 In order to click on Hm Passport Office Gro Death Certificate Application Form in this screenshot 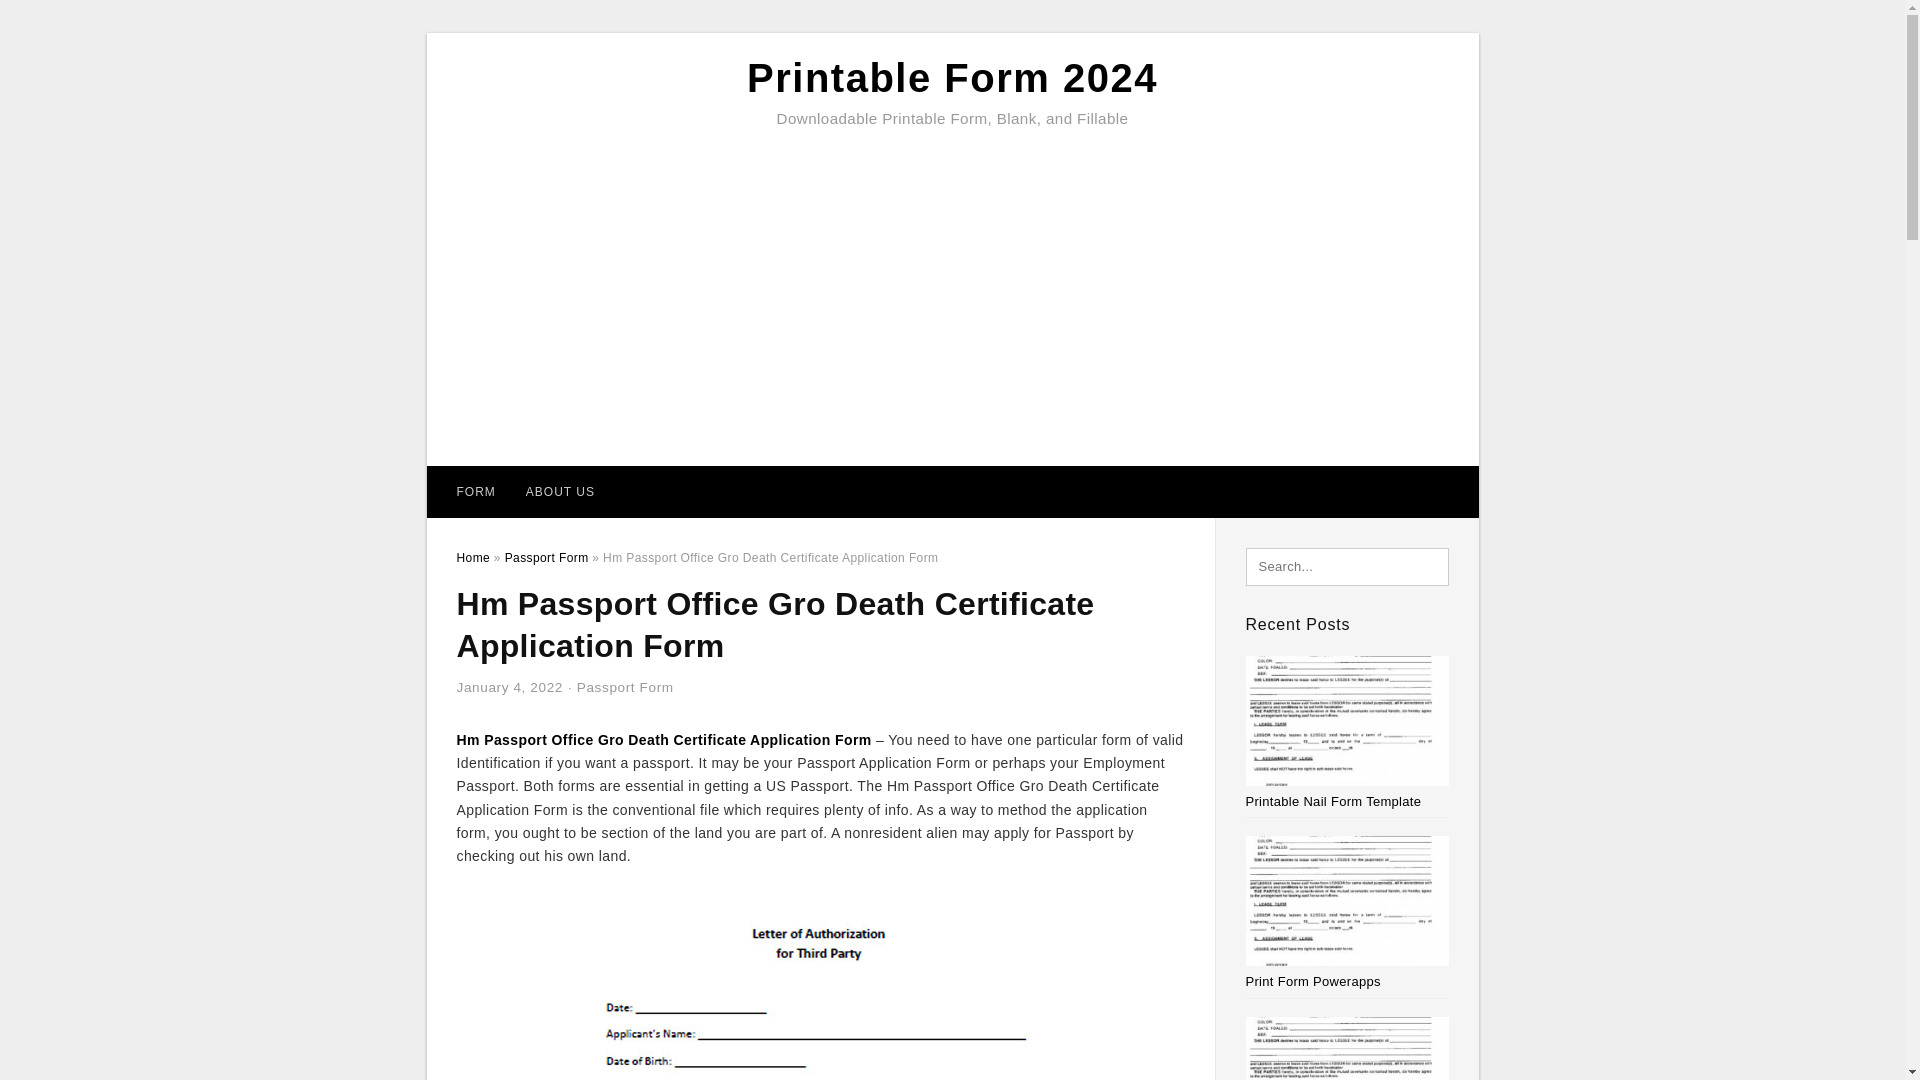, I will do `click(664, 740)`.